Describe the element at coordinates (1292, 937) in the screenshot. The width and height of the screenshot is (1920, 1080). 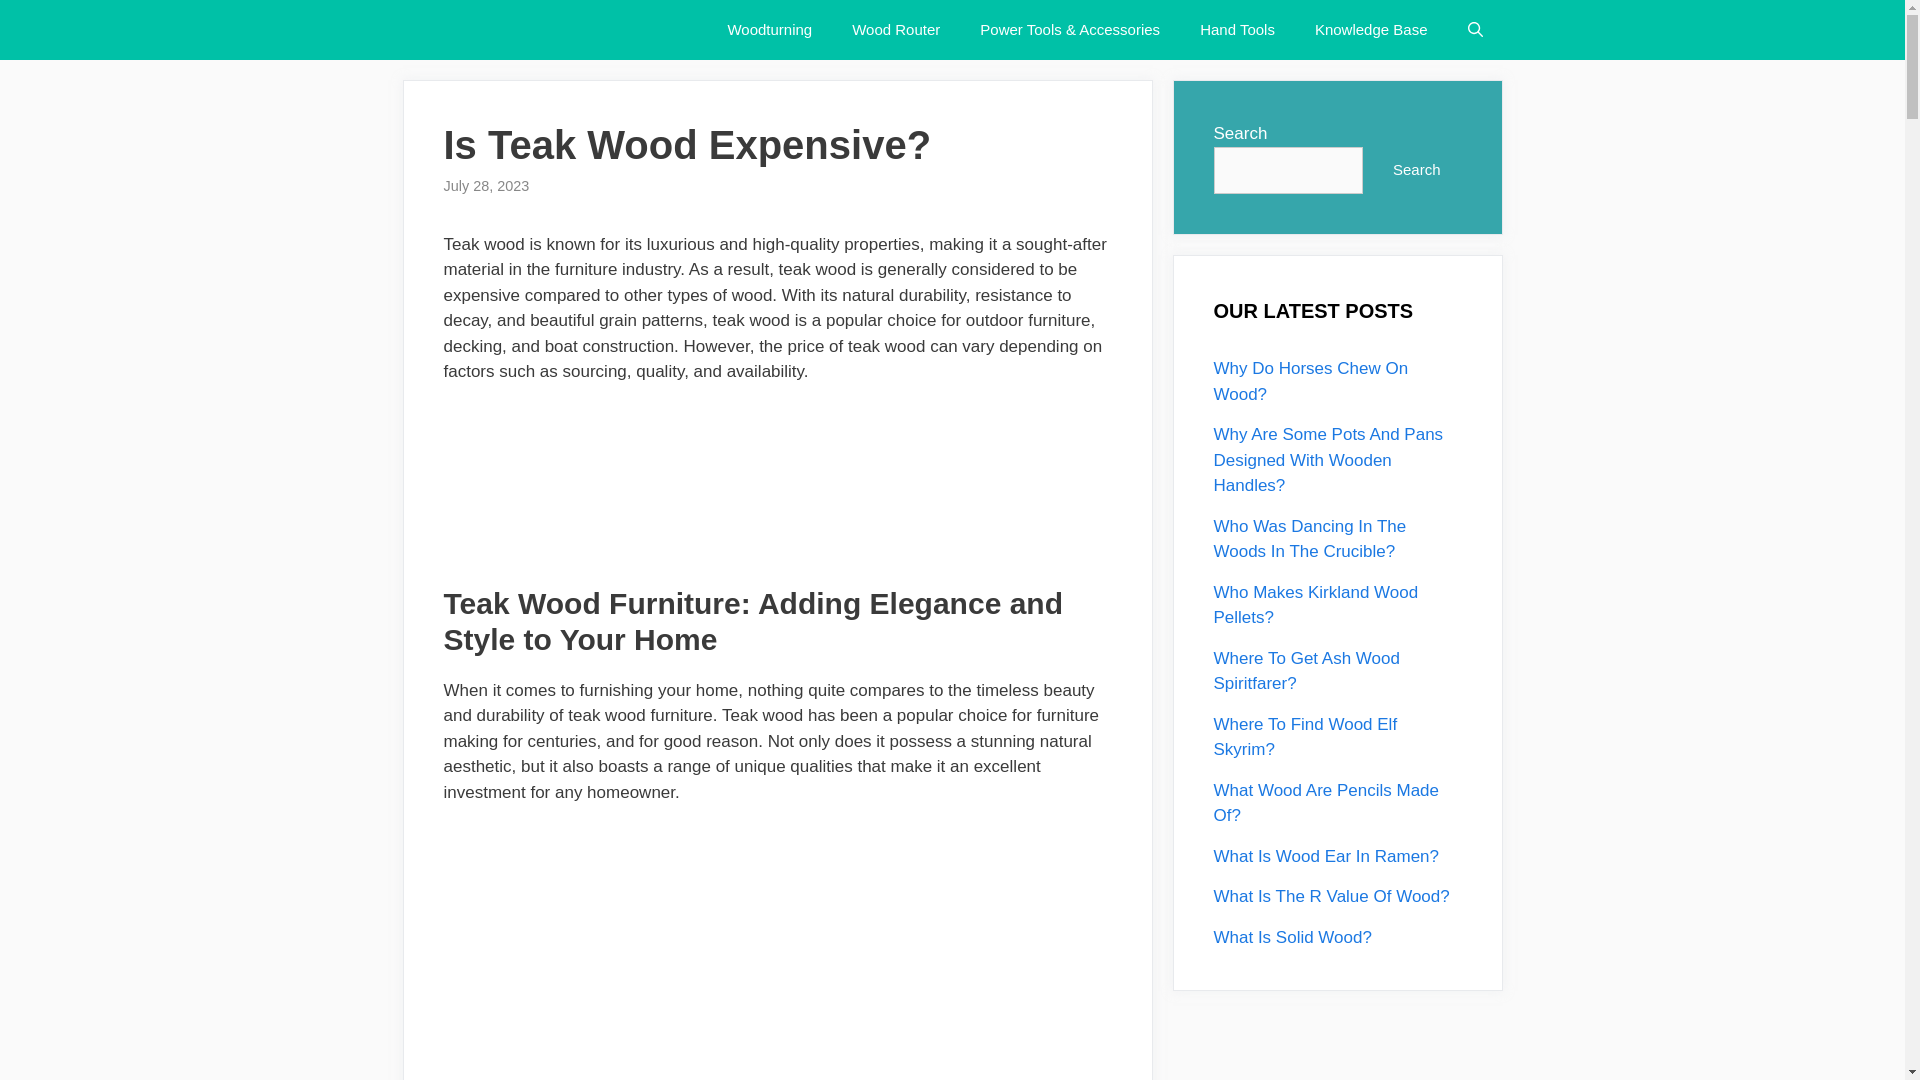
I see `What Is Solid Wood?` at that location.